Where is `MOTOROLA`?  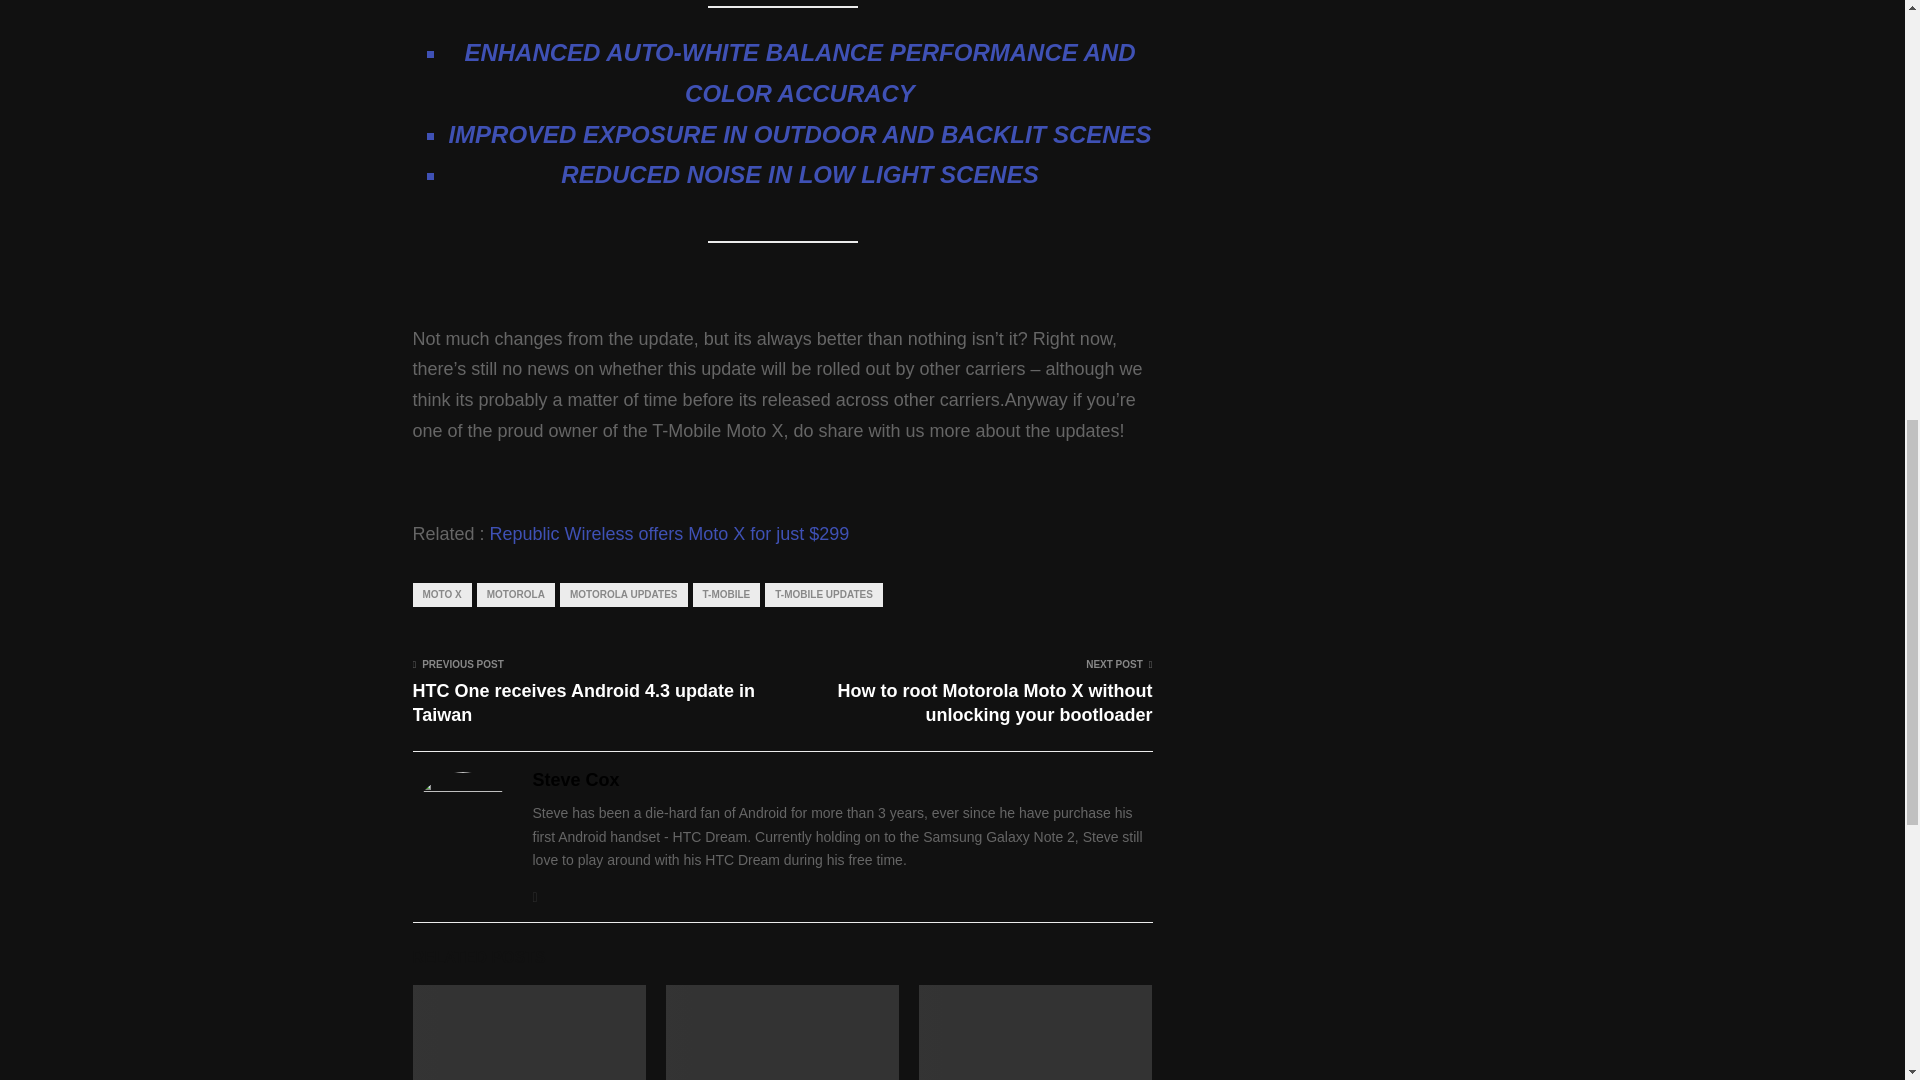 MOTOROLA is located at coordinates (515, 594).